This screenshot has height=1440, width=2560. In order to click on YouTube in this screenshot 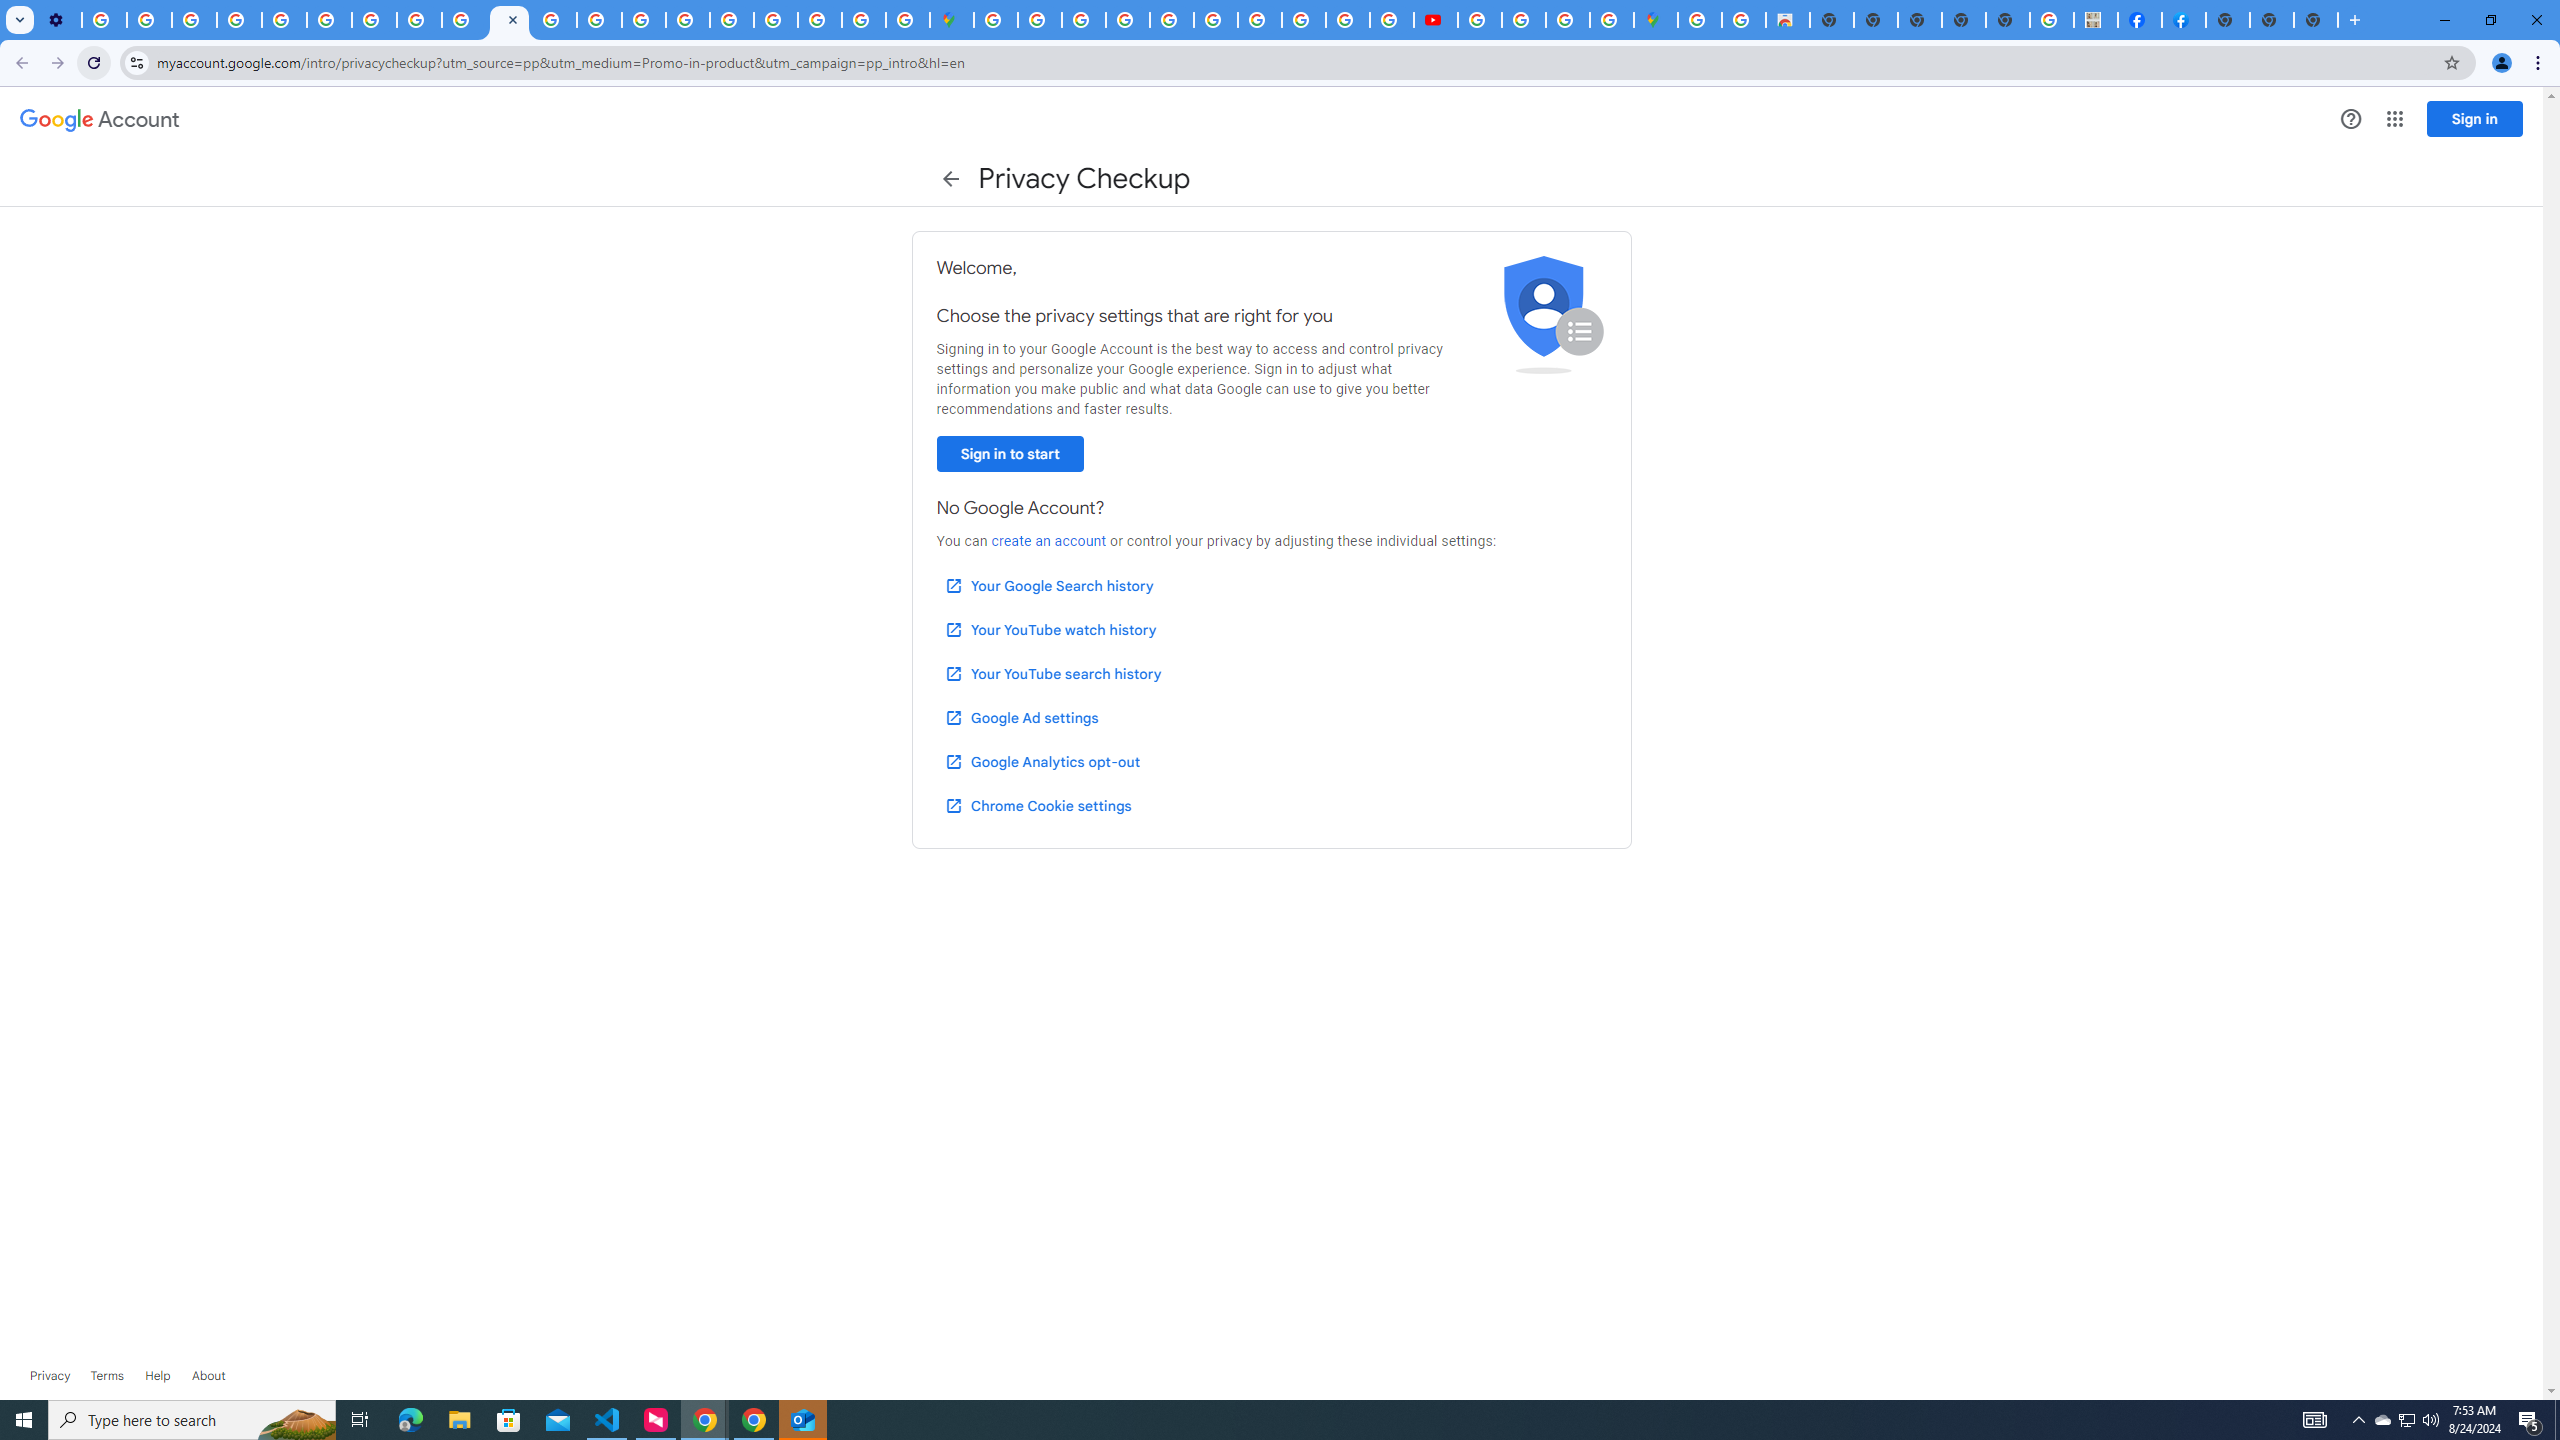, I will do `click(328, 20)`.